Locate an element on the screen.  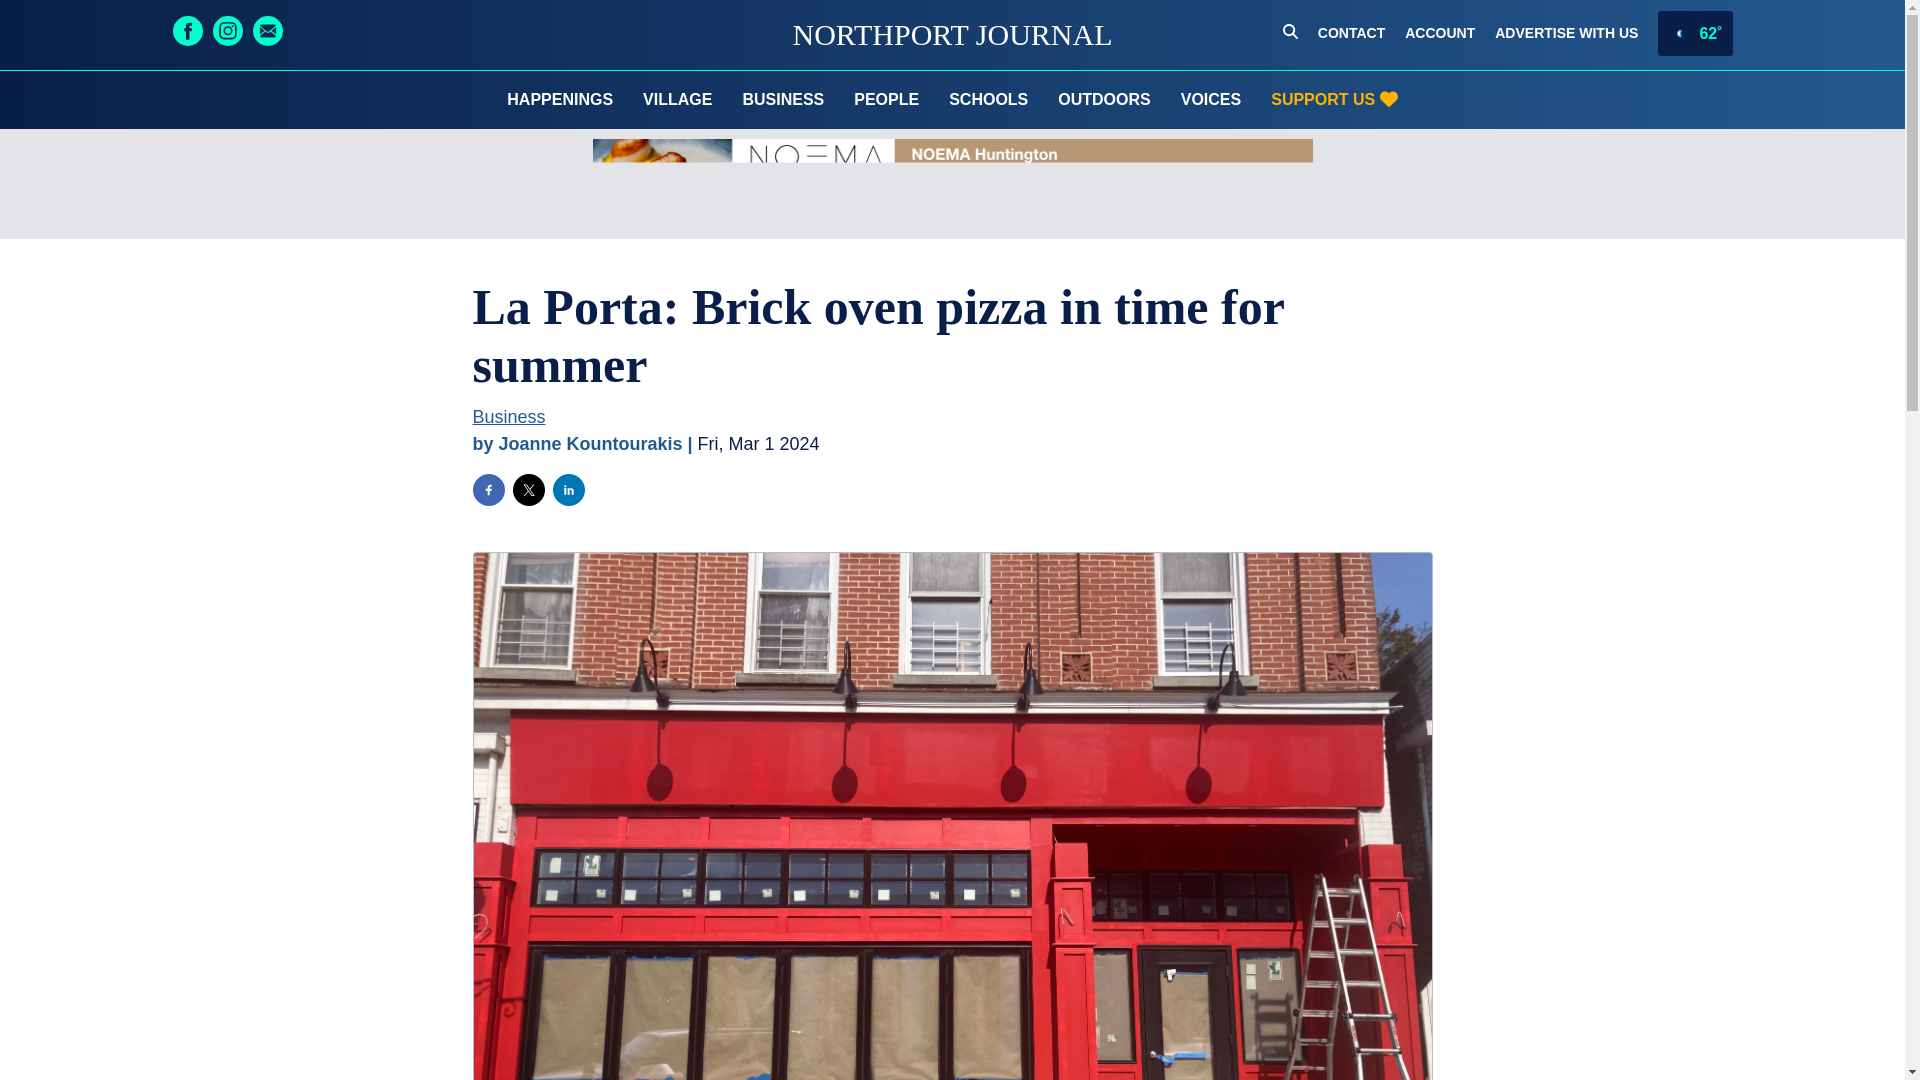
Contact us about advertising with the Northport Journal is located at coordinates (1566, 34).